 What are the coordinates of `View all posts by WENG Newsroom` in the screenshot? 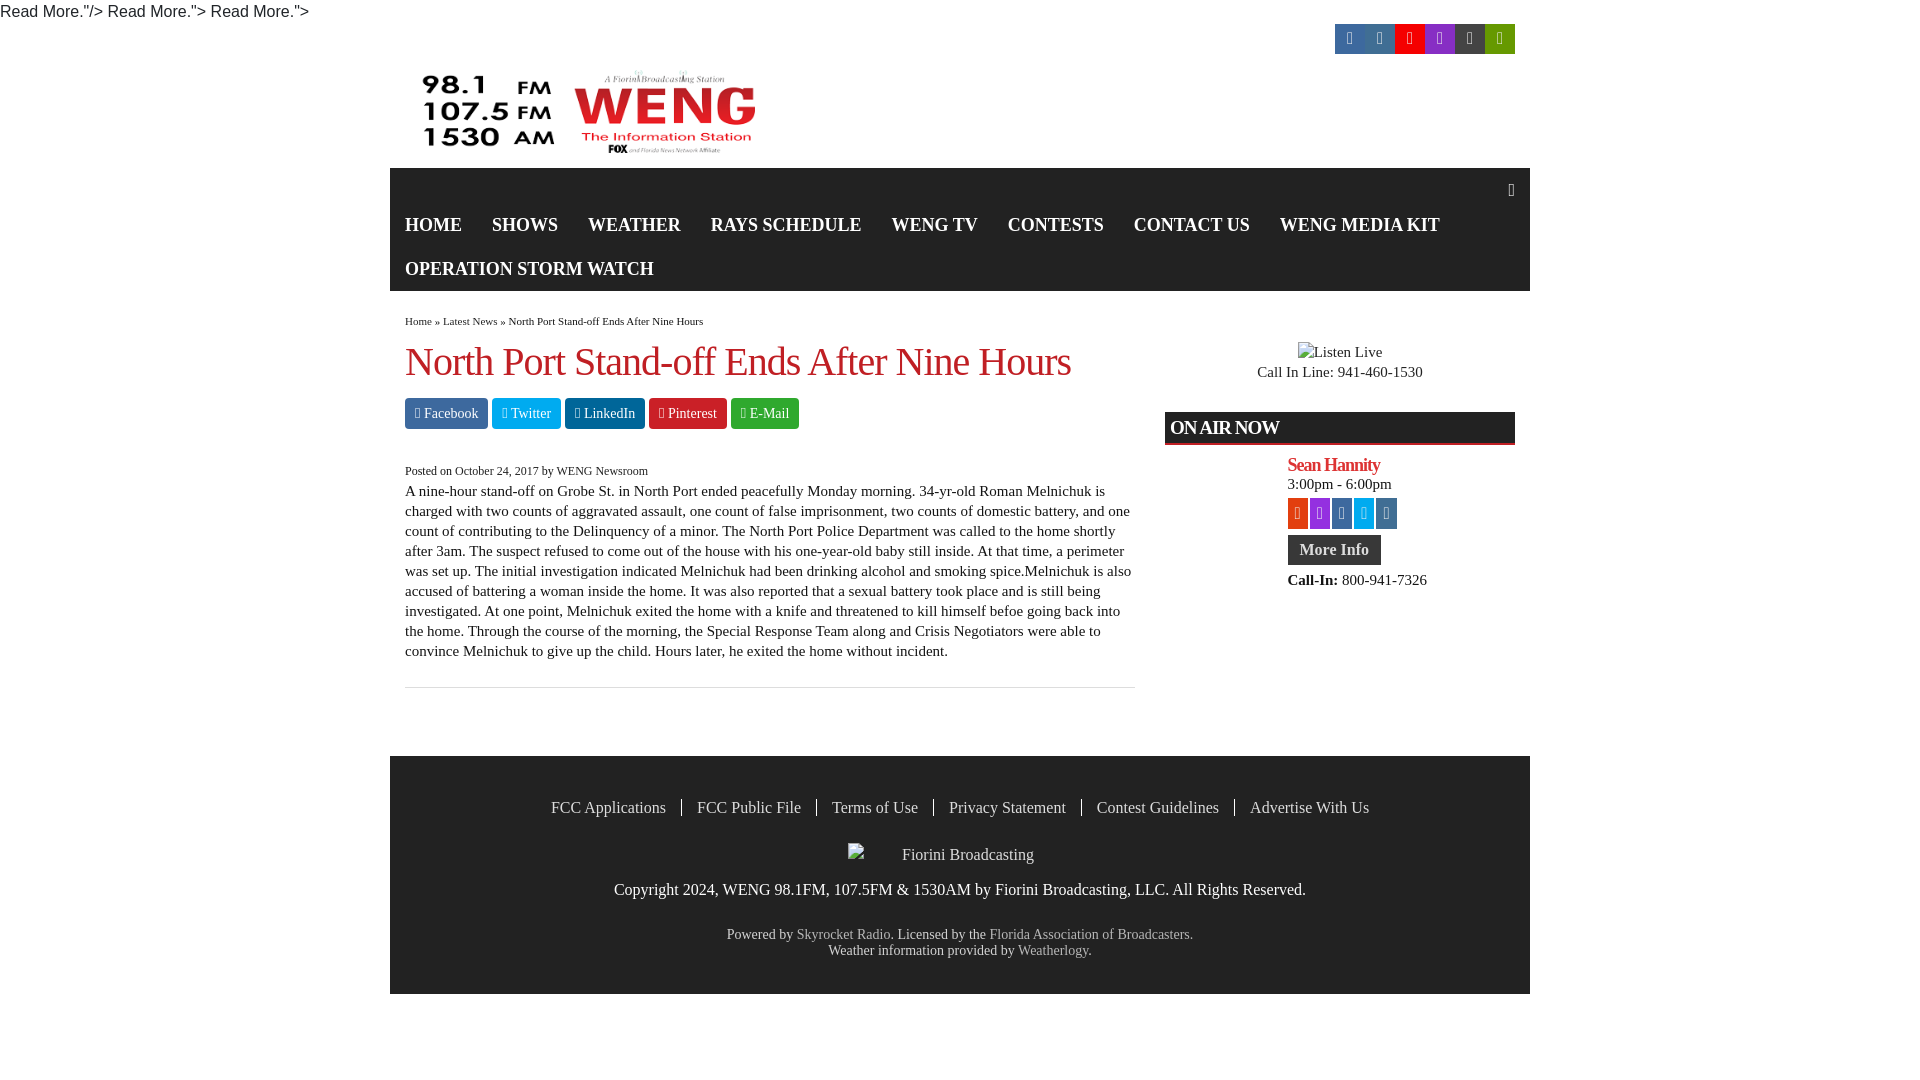 It's located at (602, 471).